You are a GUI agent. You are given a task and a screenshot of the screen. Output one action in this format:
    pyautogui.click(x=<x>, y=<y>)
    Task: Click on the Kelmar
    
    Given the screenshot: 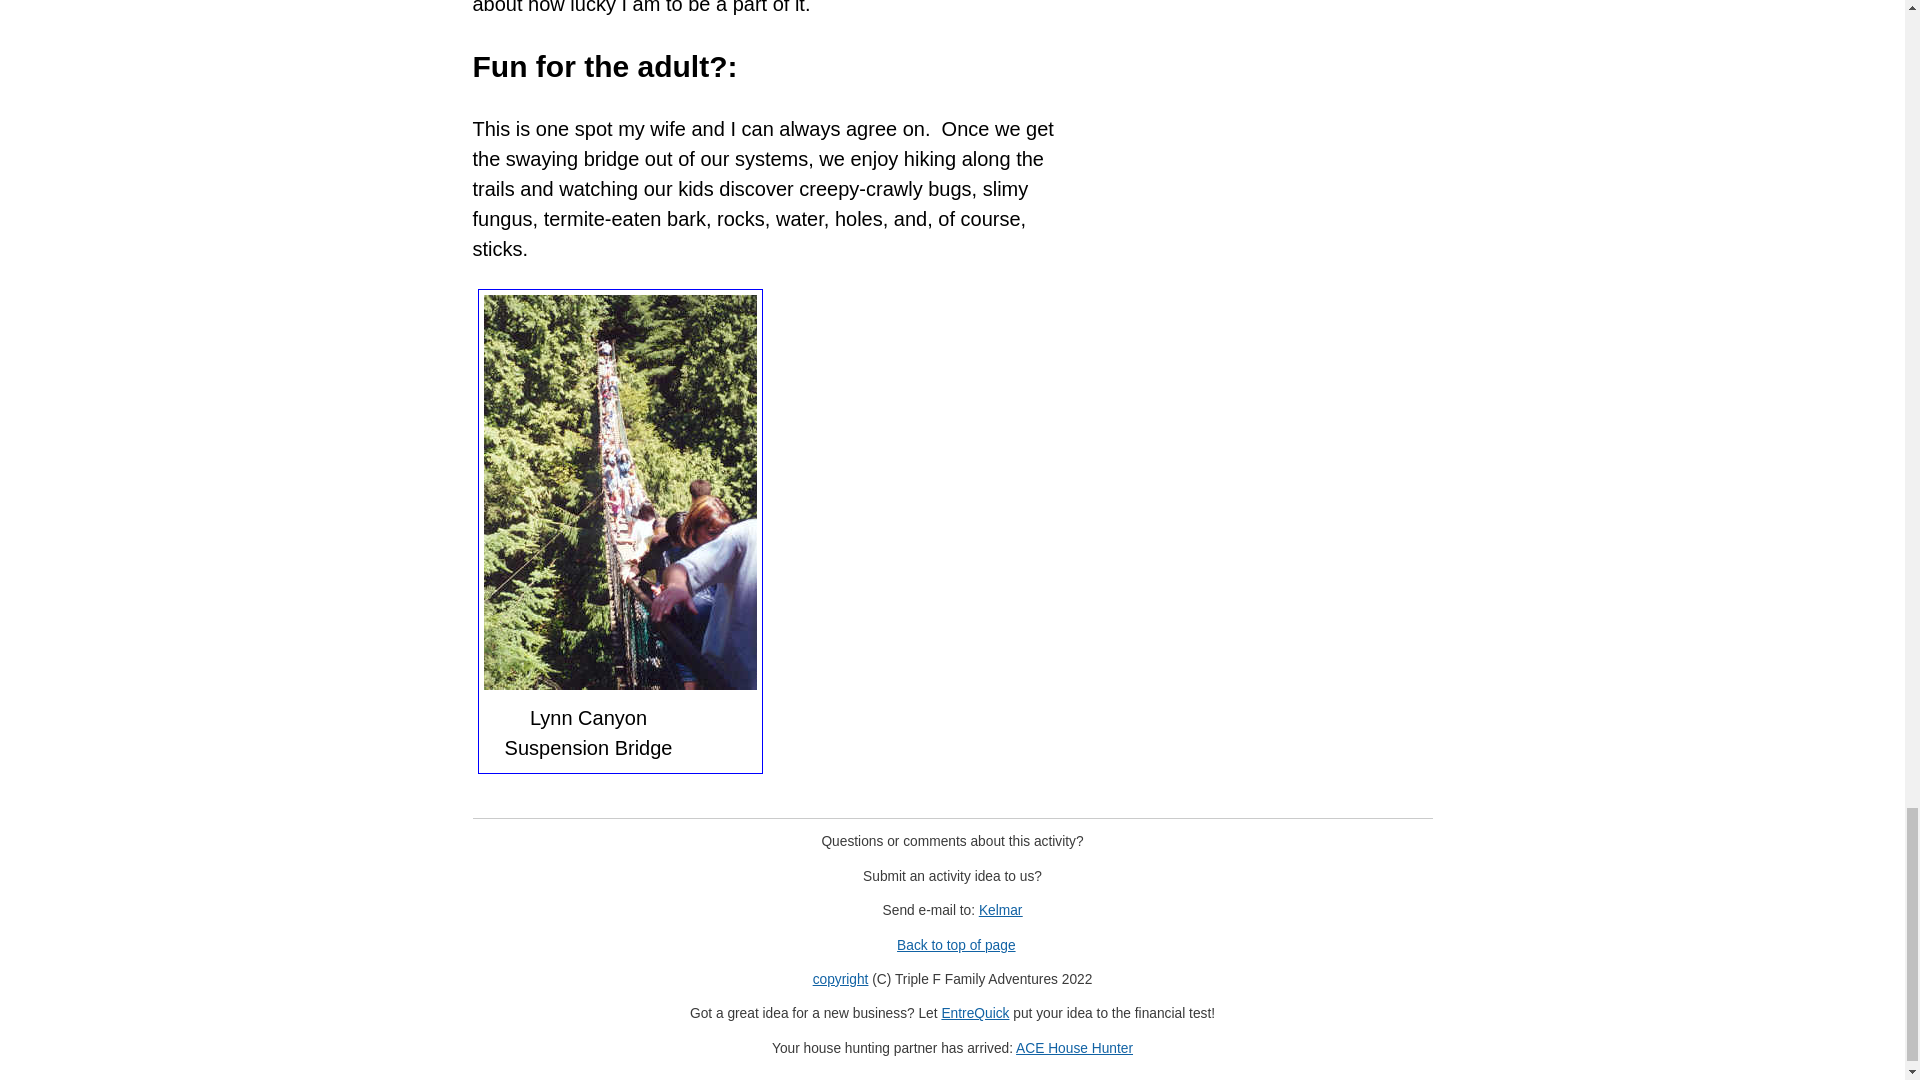 What is the action you would take?
    pyautogui.click(x=1001, y=910)
    